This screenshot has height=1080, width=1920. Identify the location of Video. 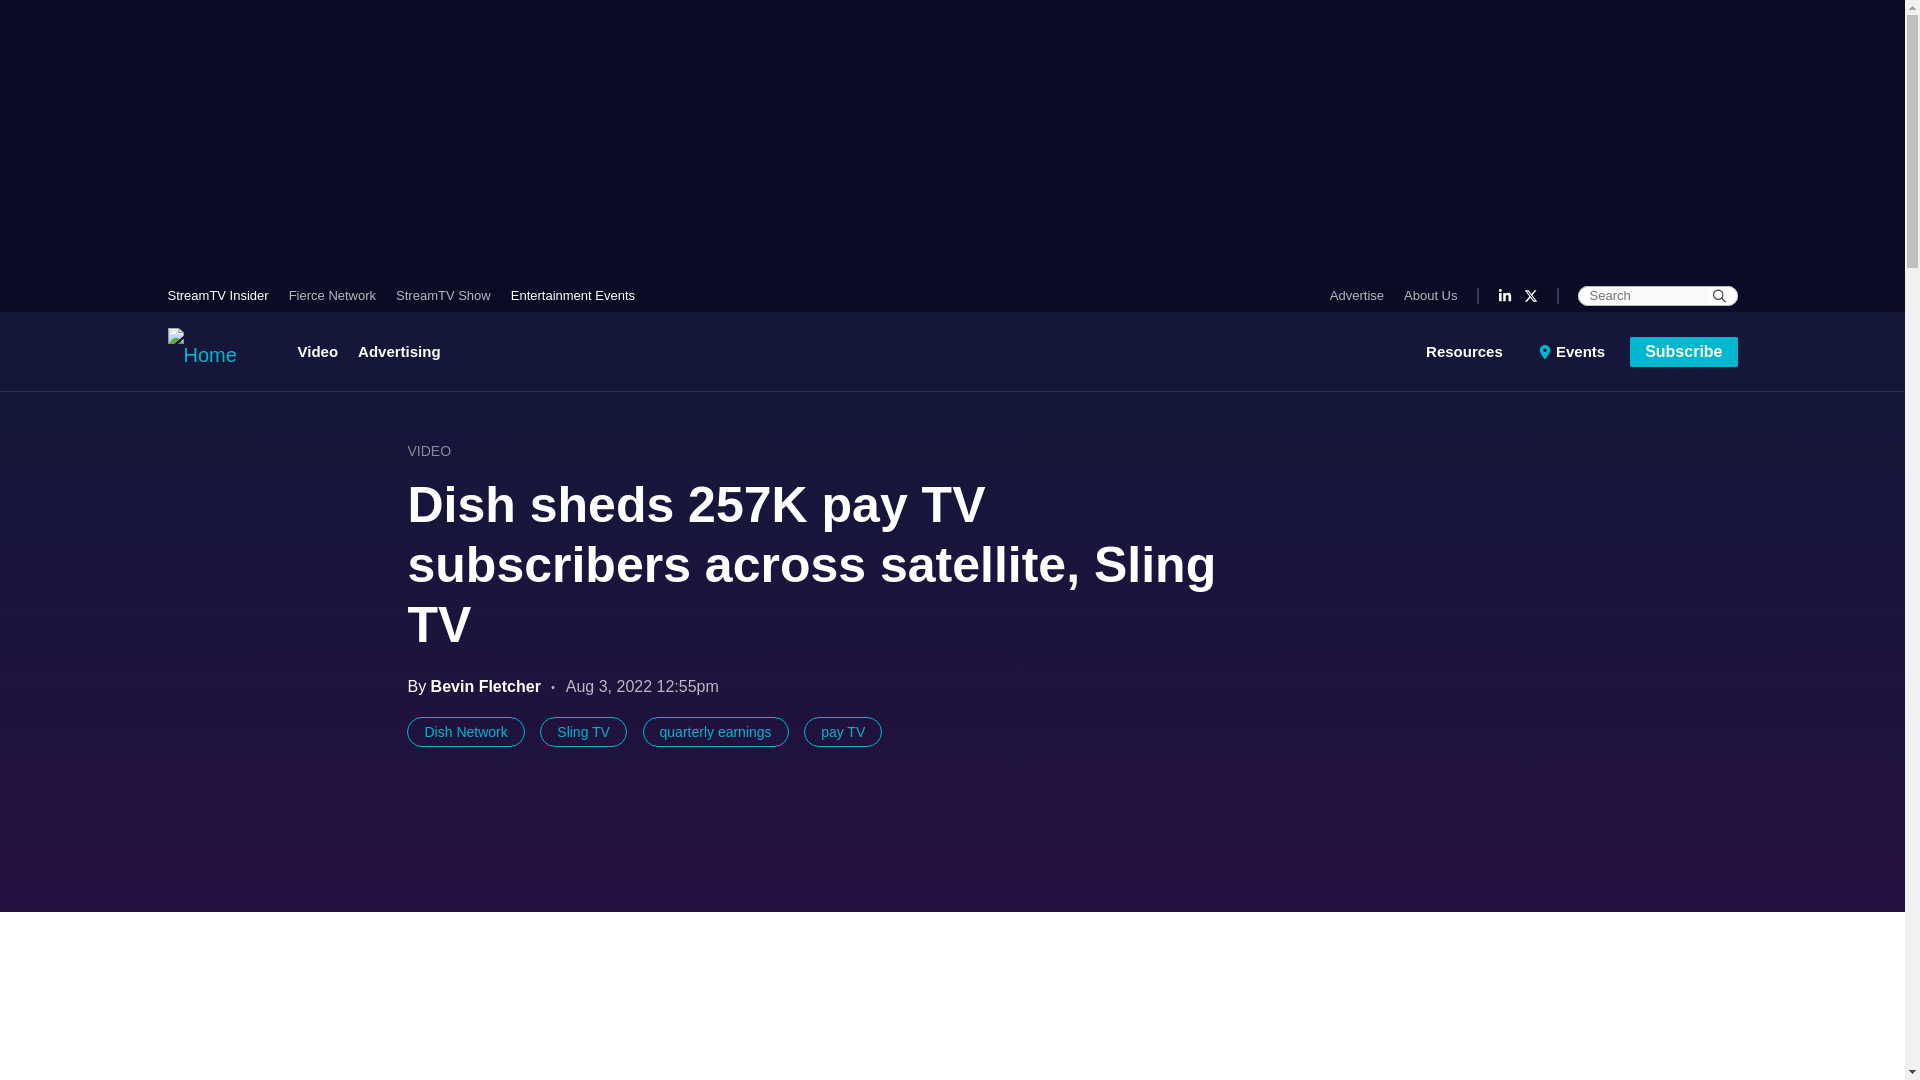
(323, 352).